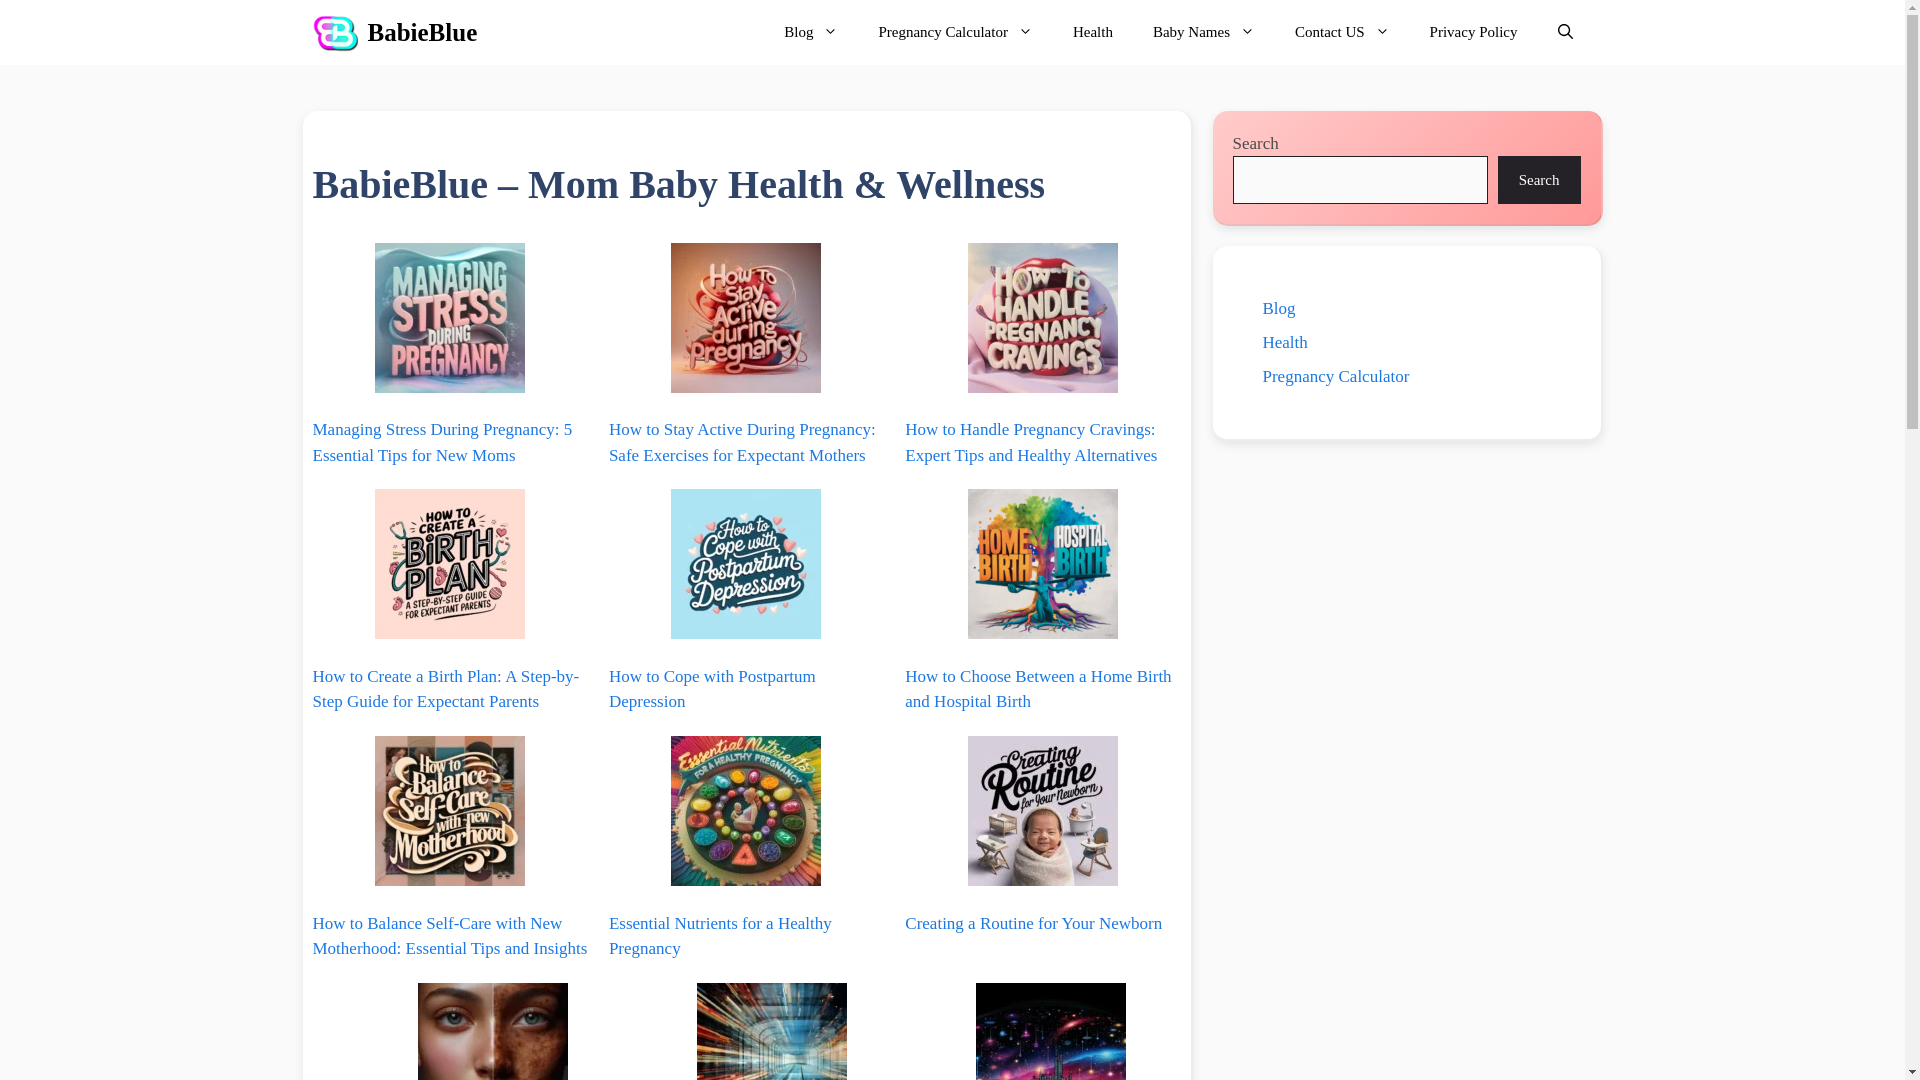 This screenshot has height=1080, width=1920. Describe the element at coordinates (811, 32) in the screenshot. I see `Blog` at that location.